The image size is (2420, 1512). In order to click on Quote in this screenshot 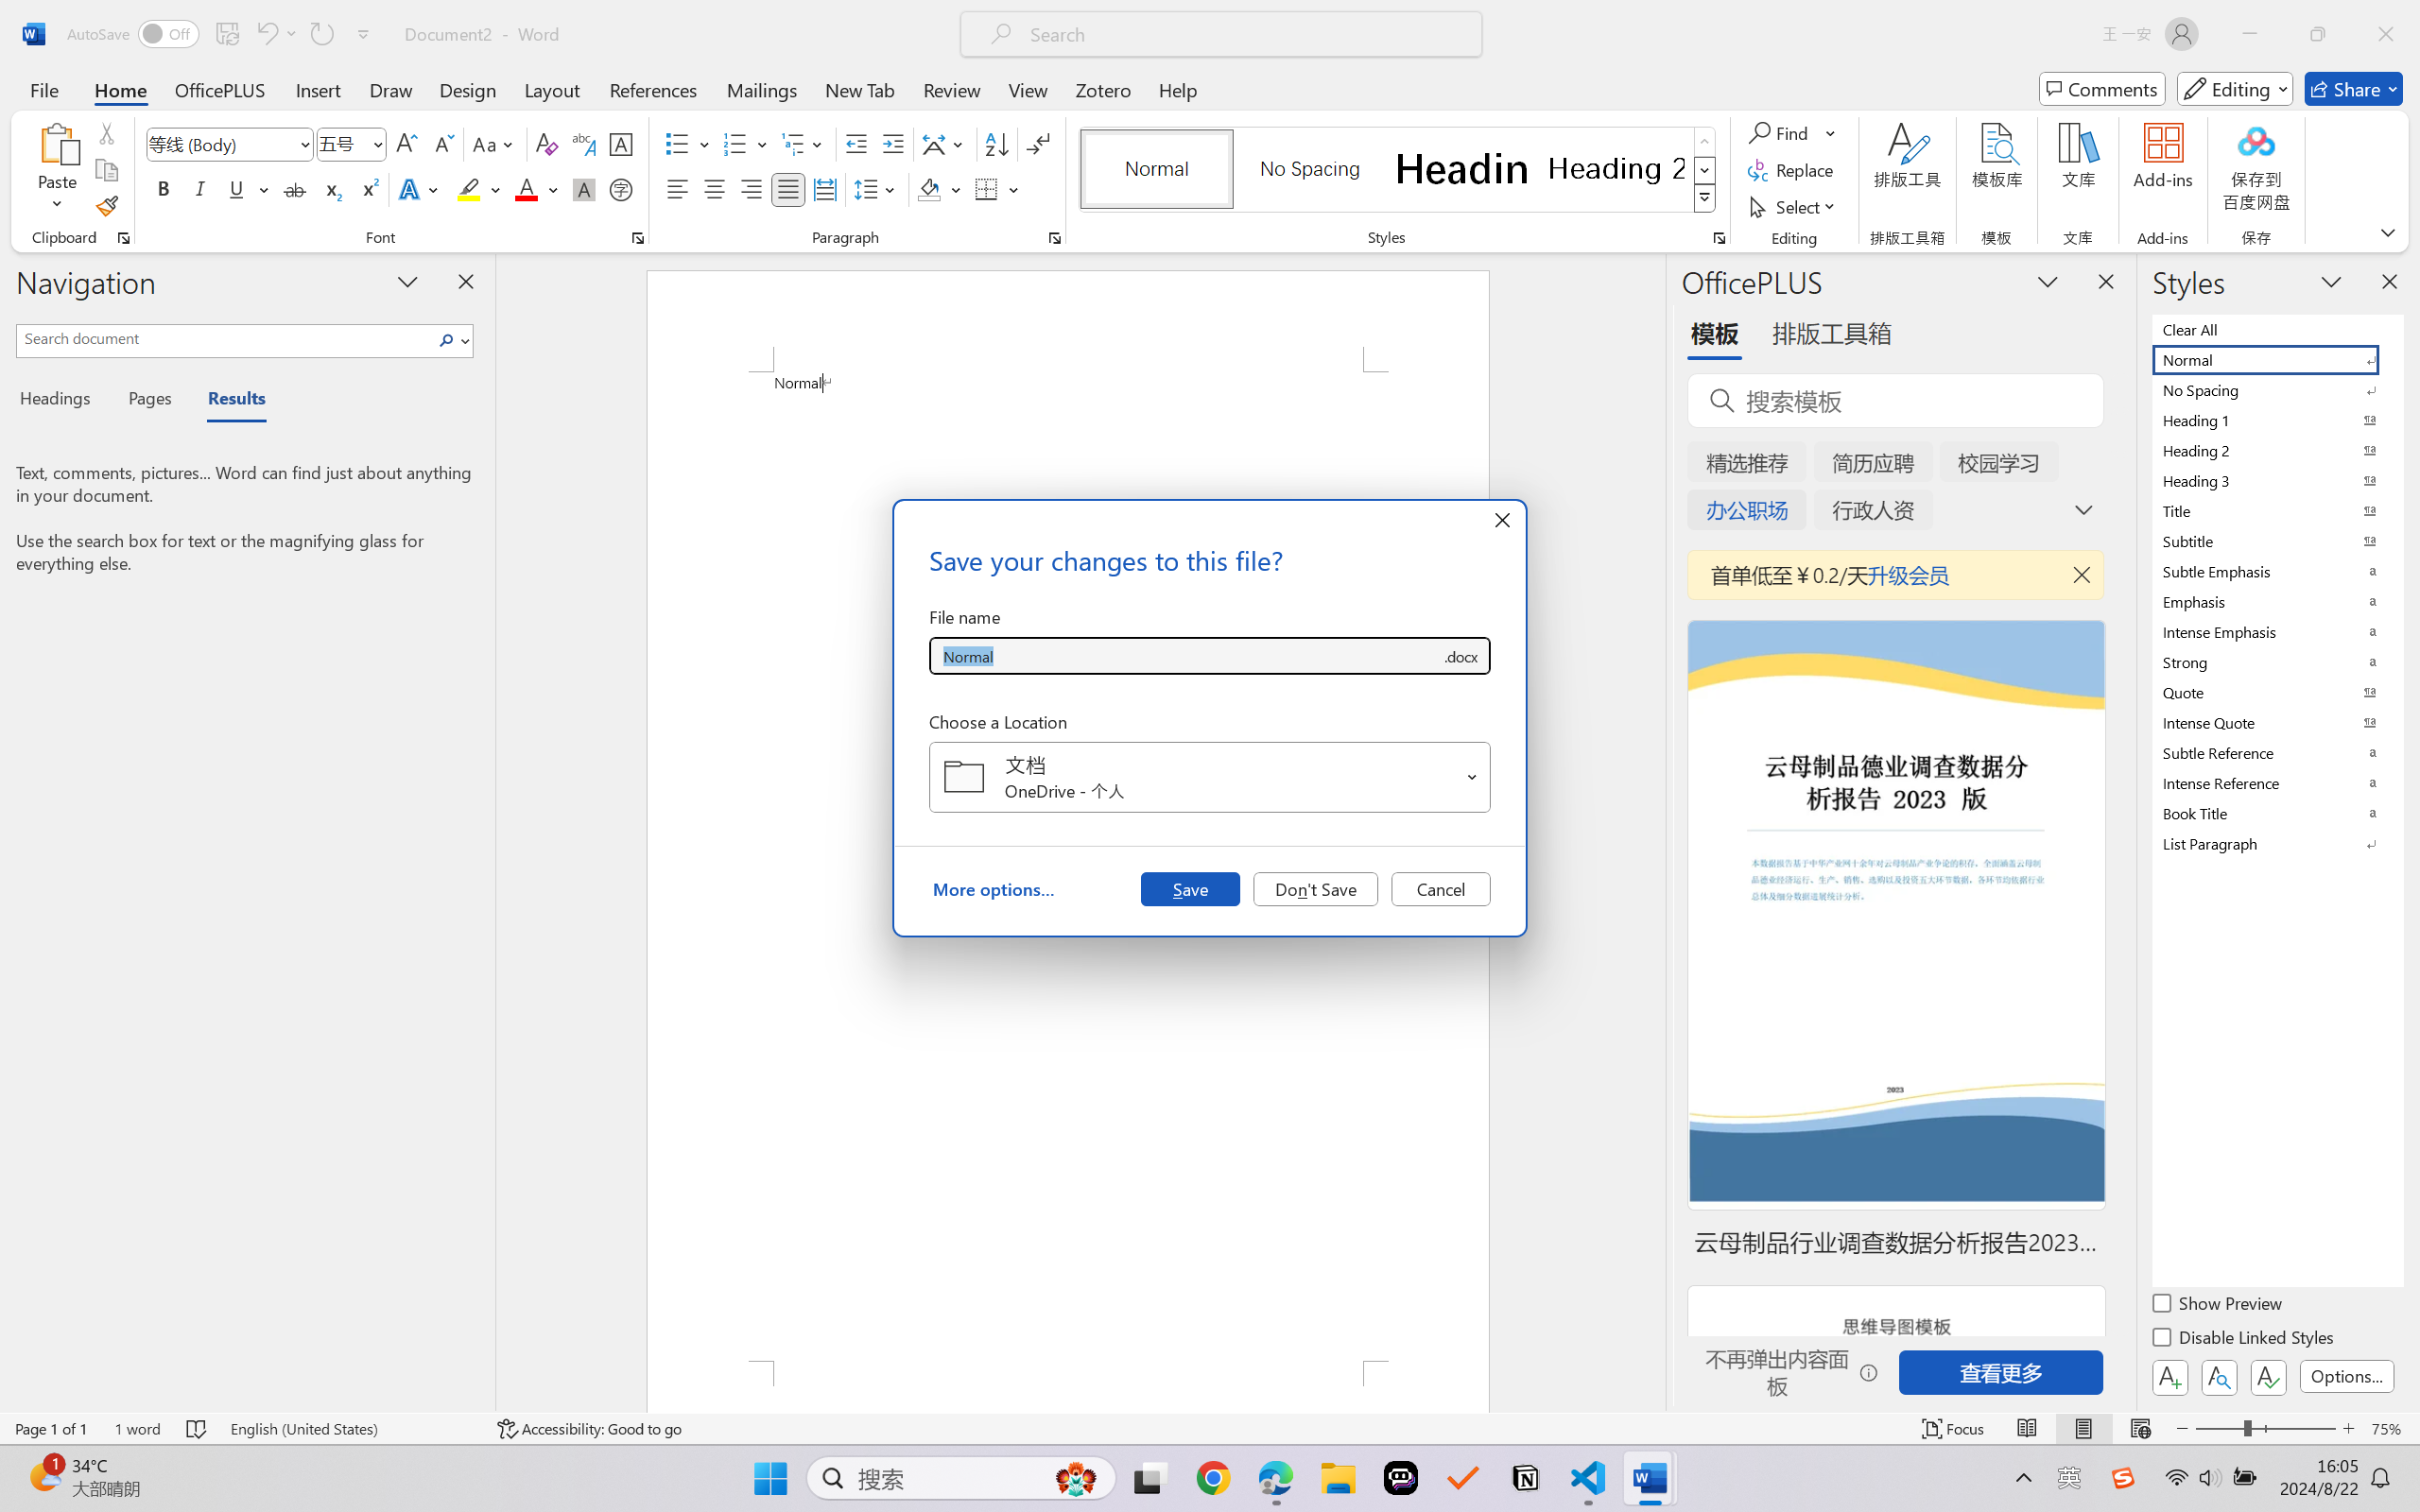, I will do `click(2276, 692)`.